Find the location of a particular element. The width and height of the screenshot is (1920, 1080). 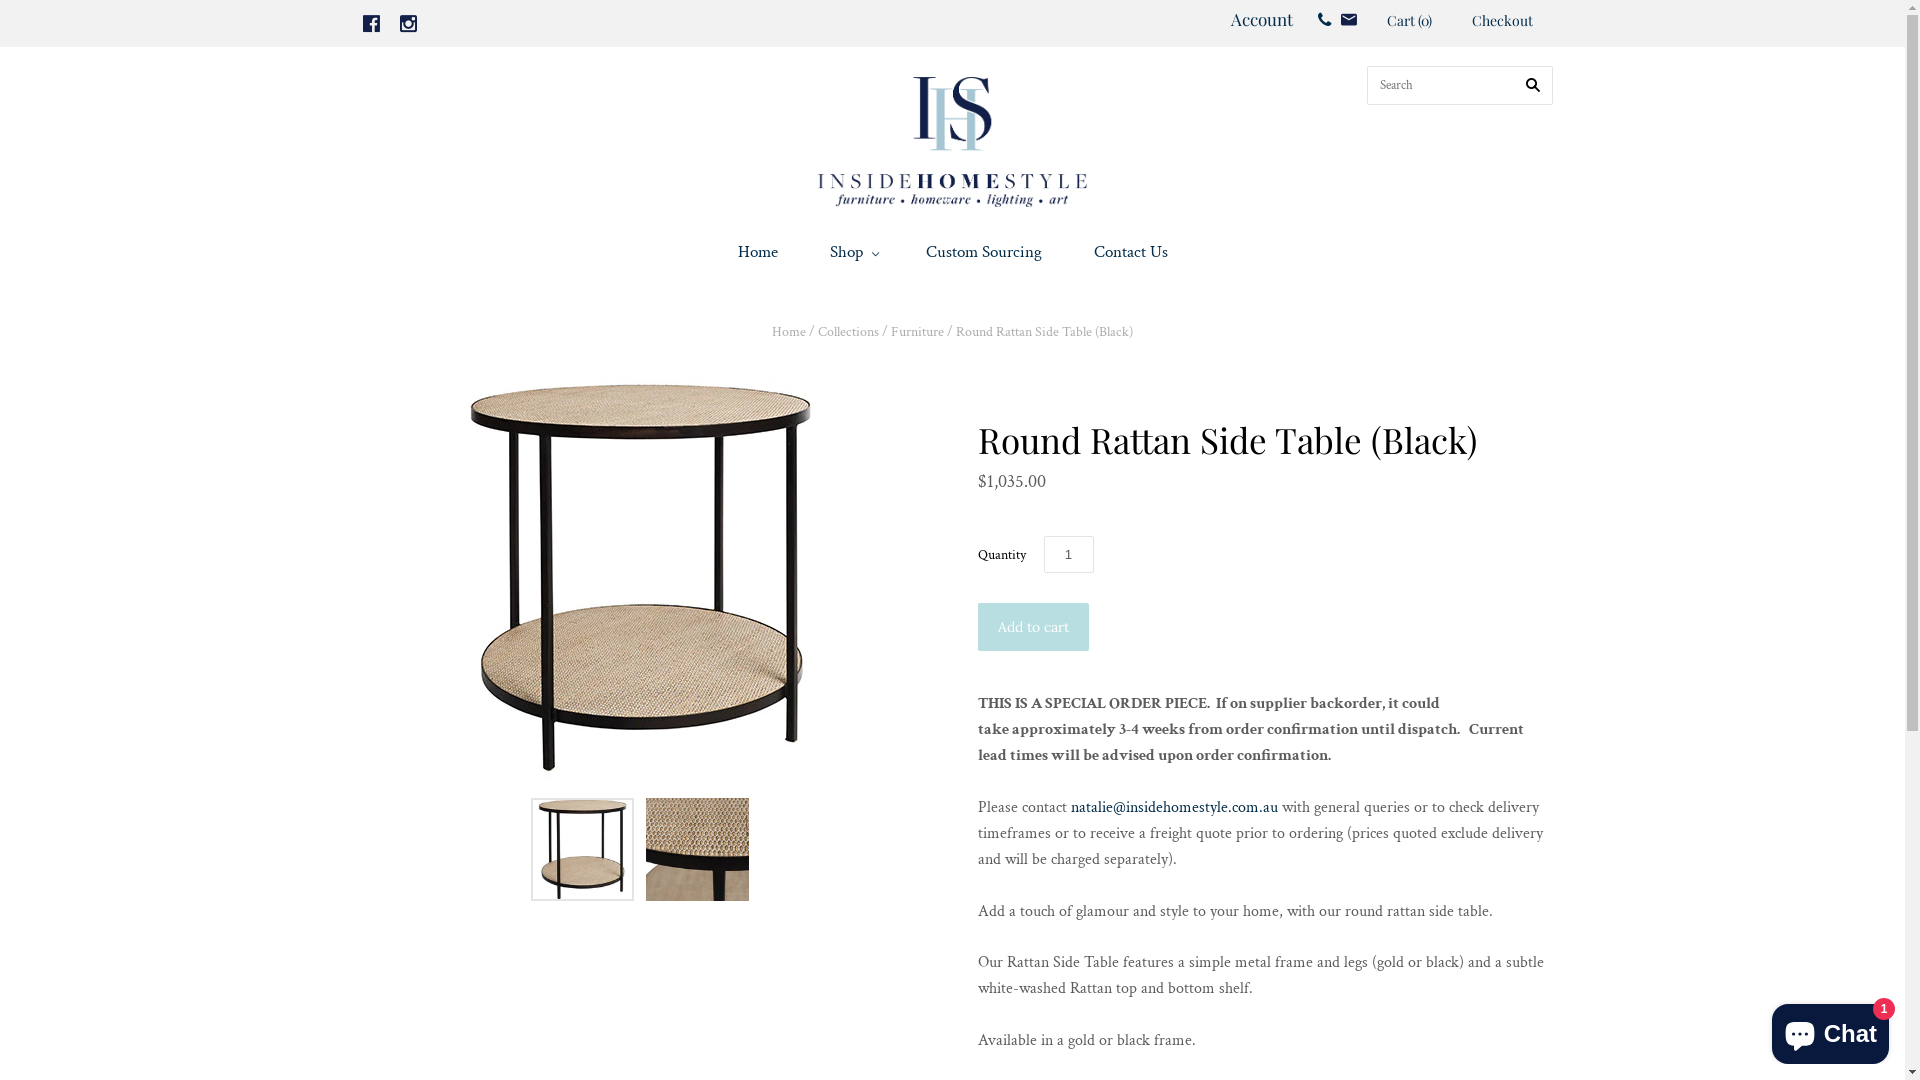

Instagram is located at coordinates (408, 24).